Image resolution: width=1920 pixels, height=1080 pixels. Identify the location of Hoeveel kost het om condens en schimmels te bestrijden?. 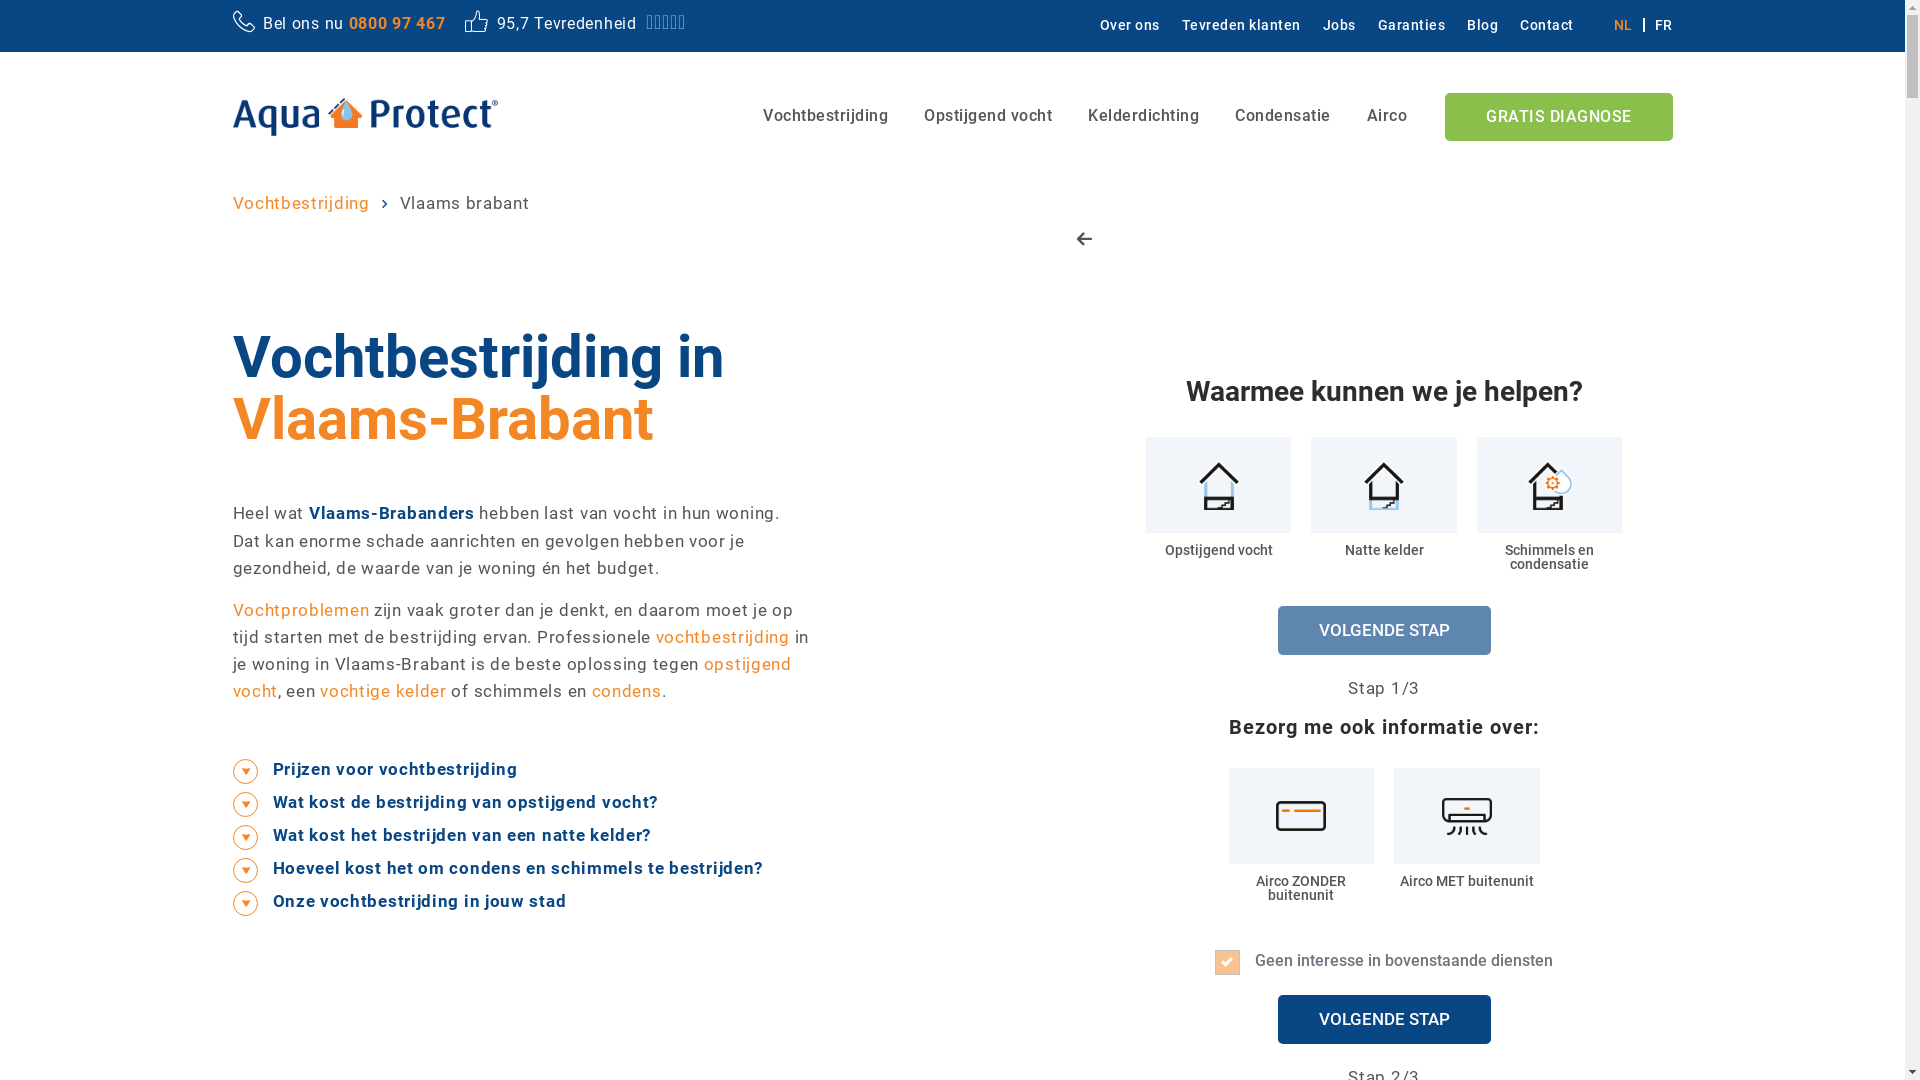
(520, 868).